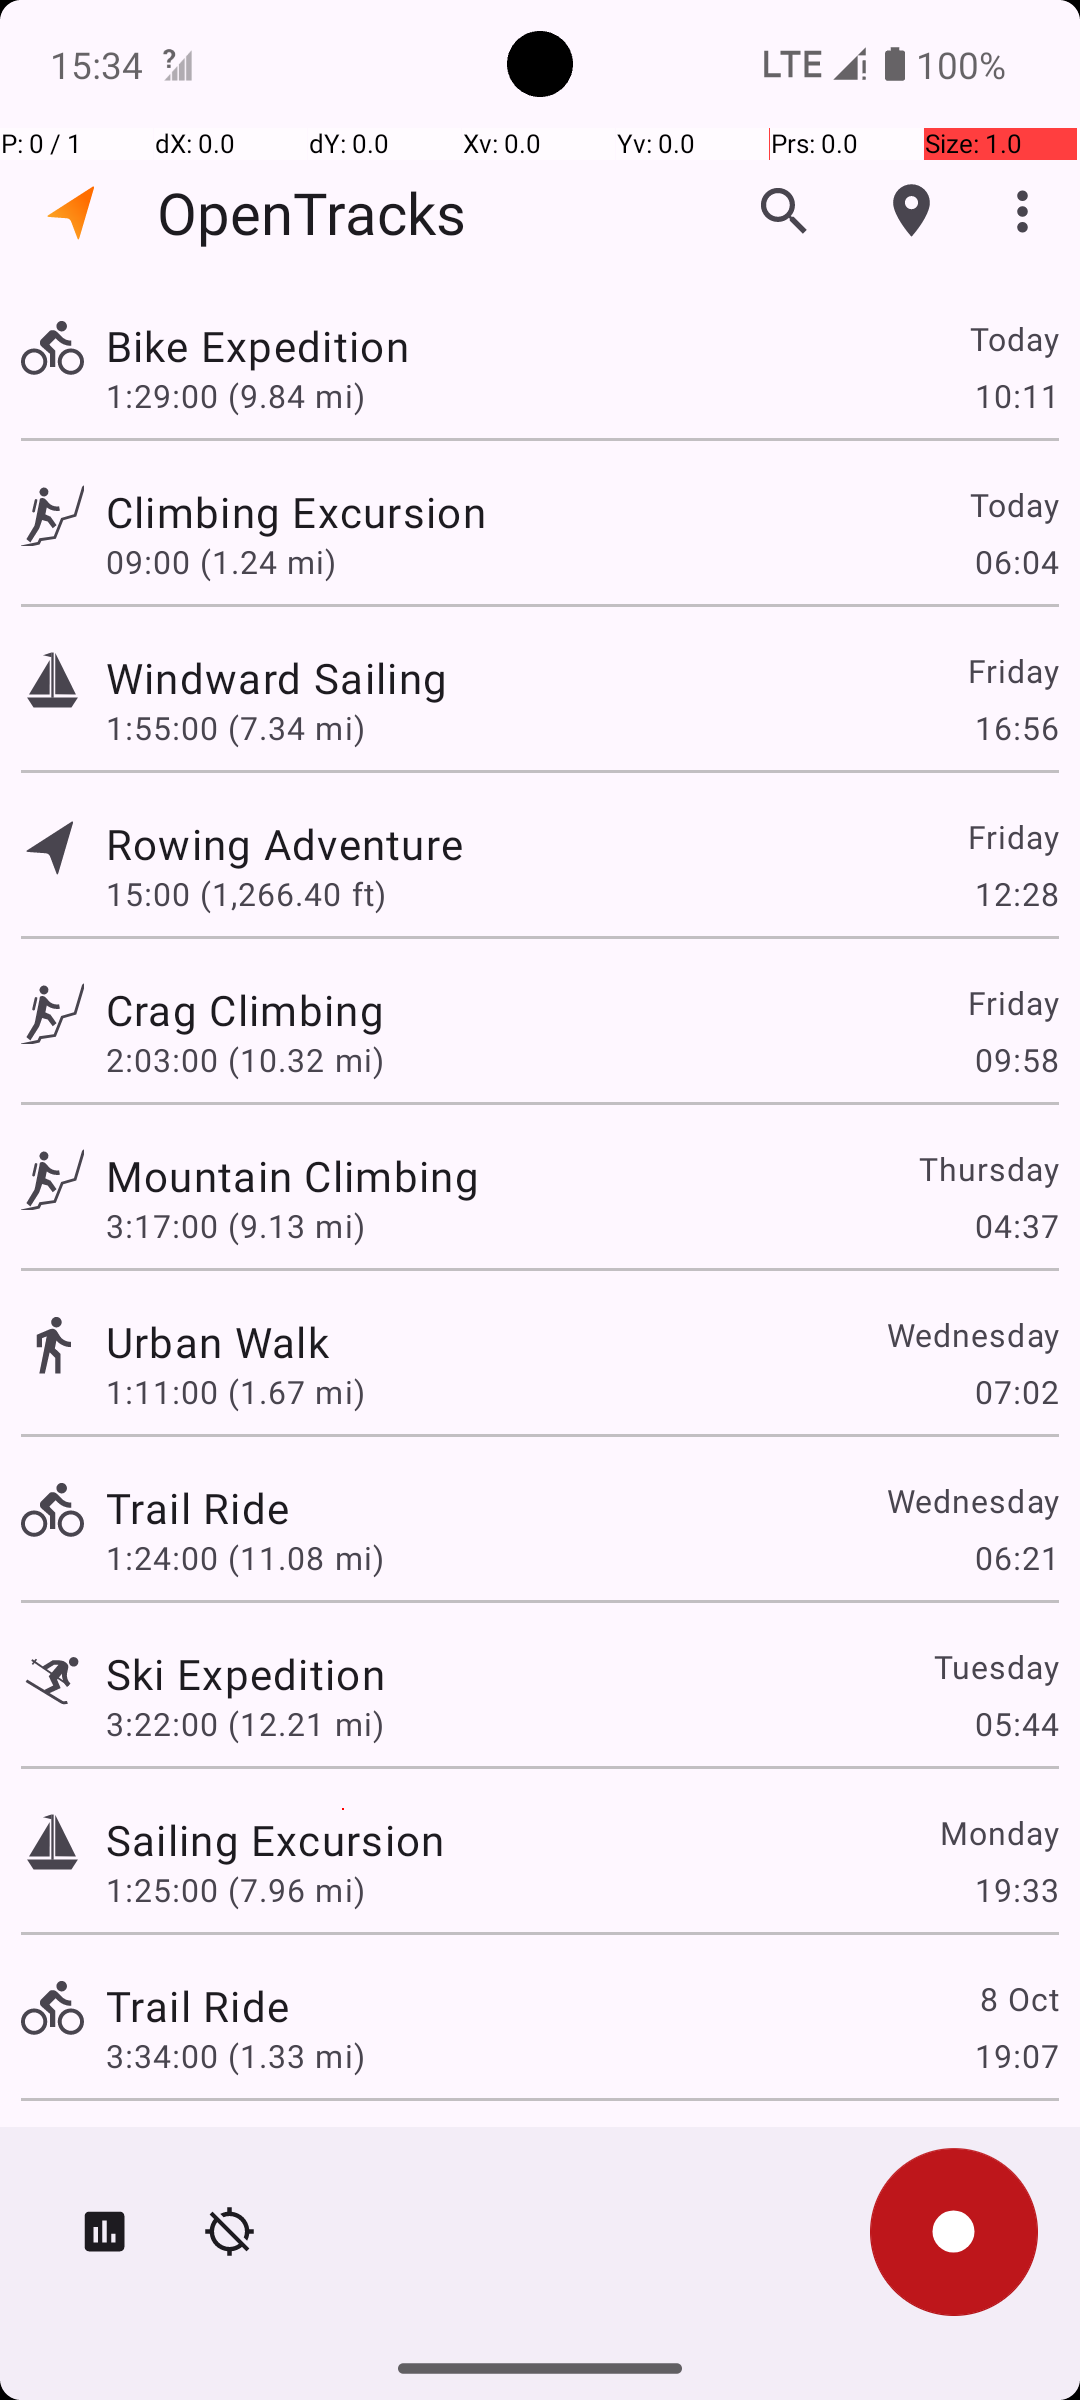 This screenshot has height=2400, width=1080. I want to click on 1:25:00 (7.96 mi), so click(236, 1890).